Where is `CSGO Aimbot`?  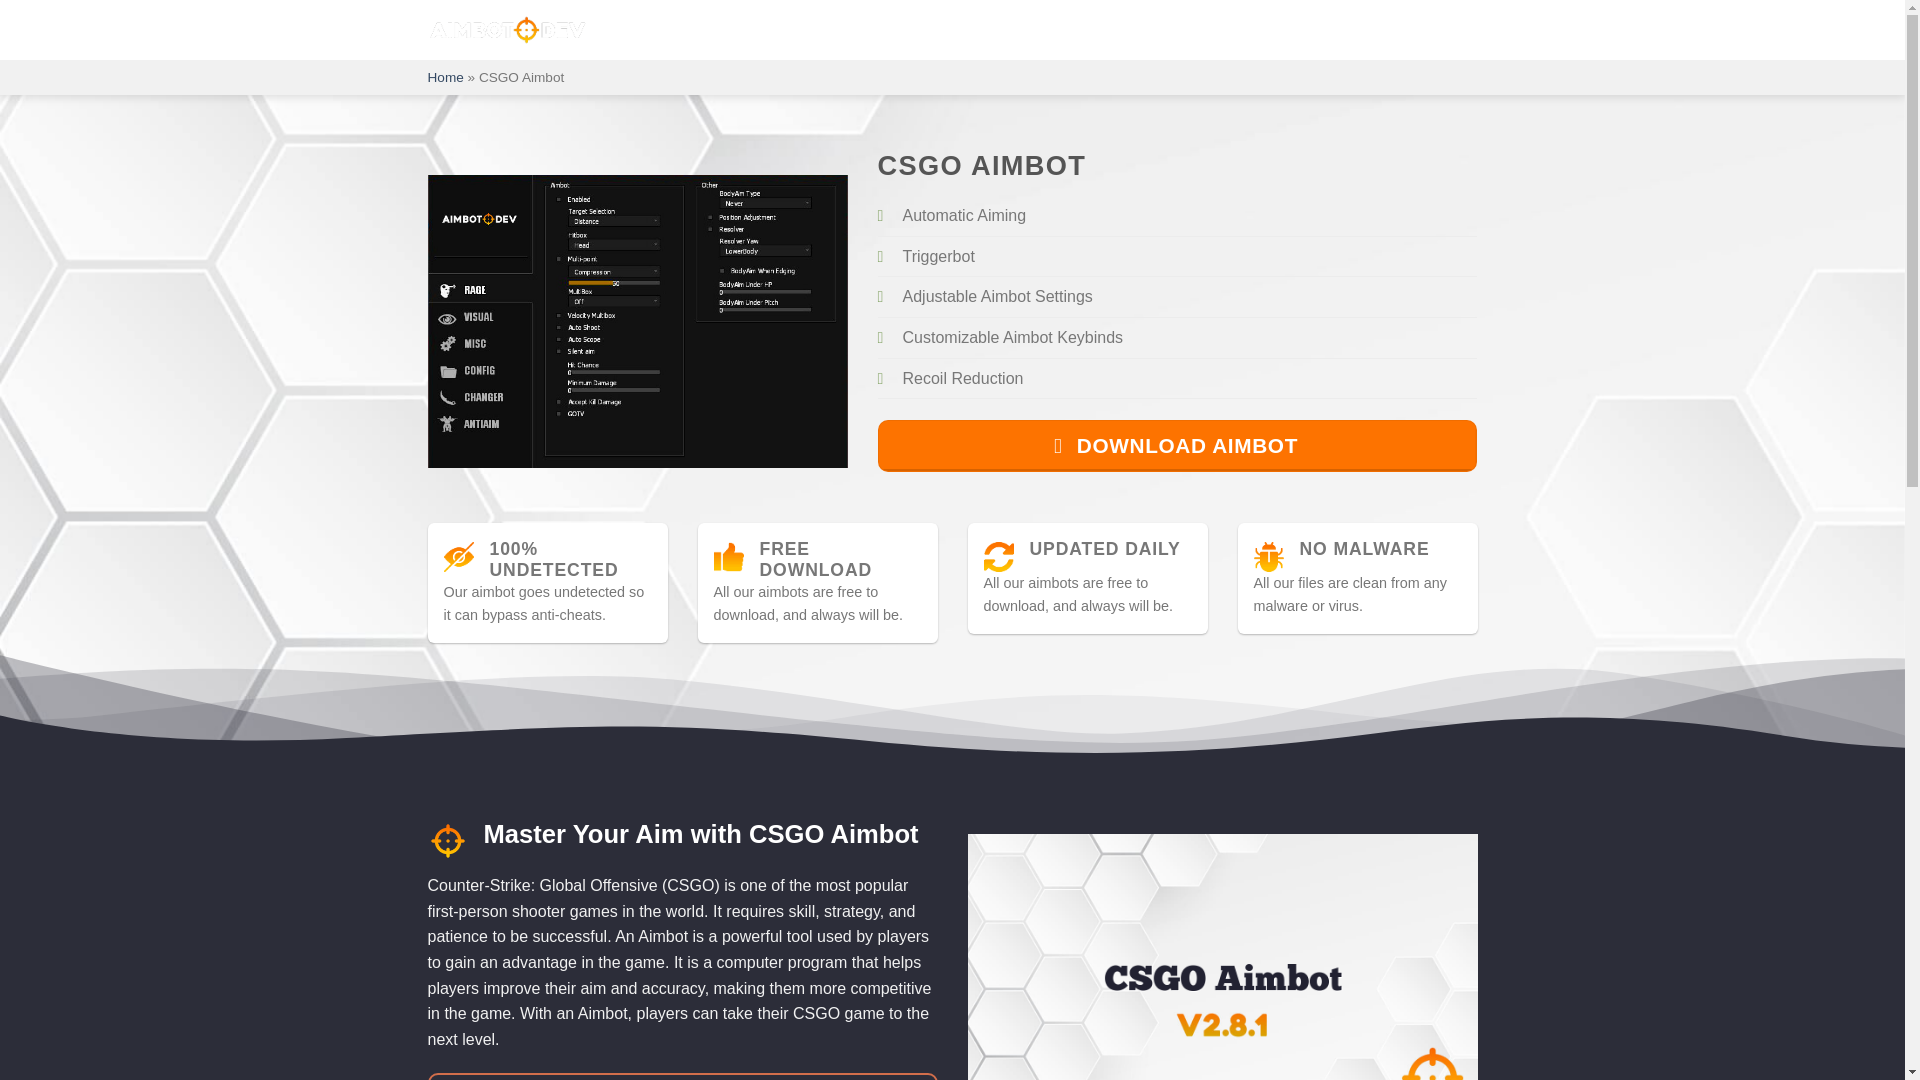
CSGO Aimbot is located at coordinates (1268, 555).